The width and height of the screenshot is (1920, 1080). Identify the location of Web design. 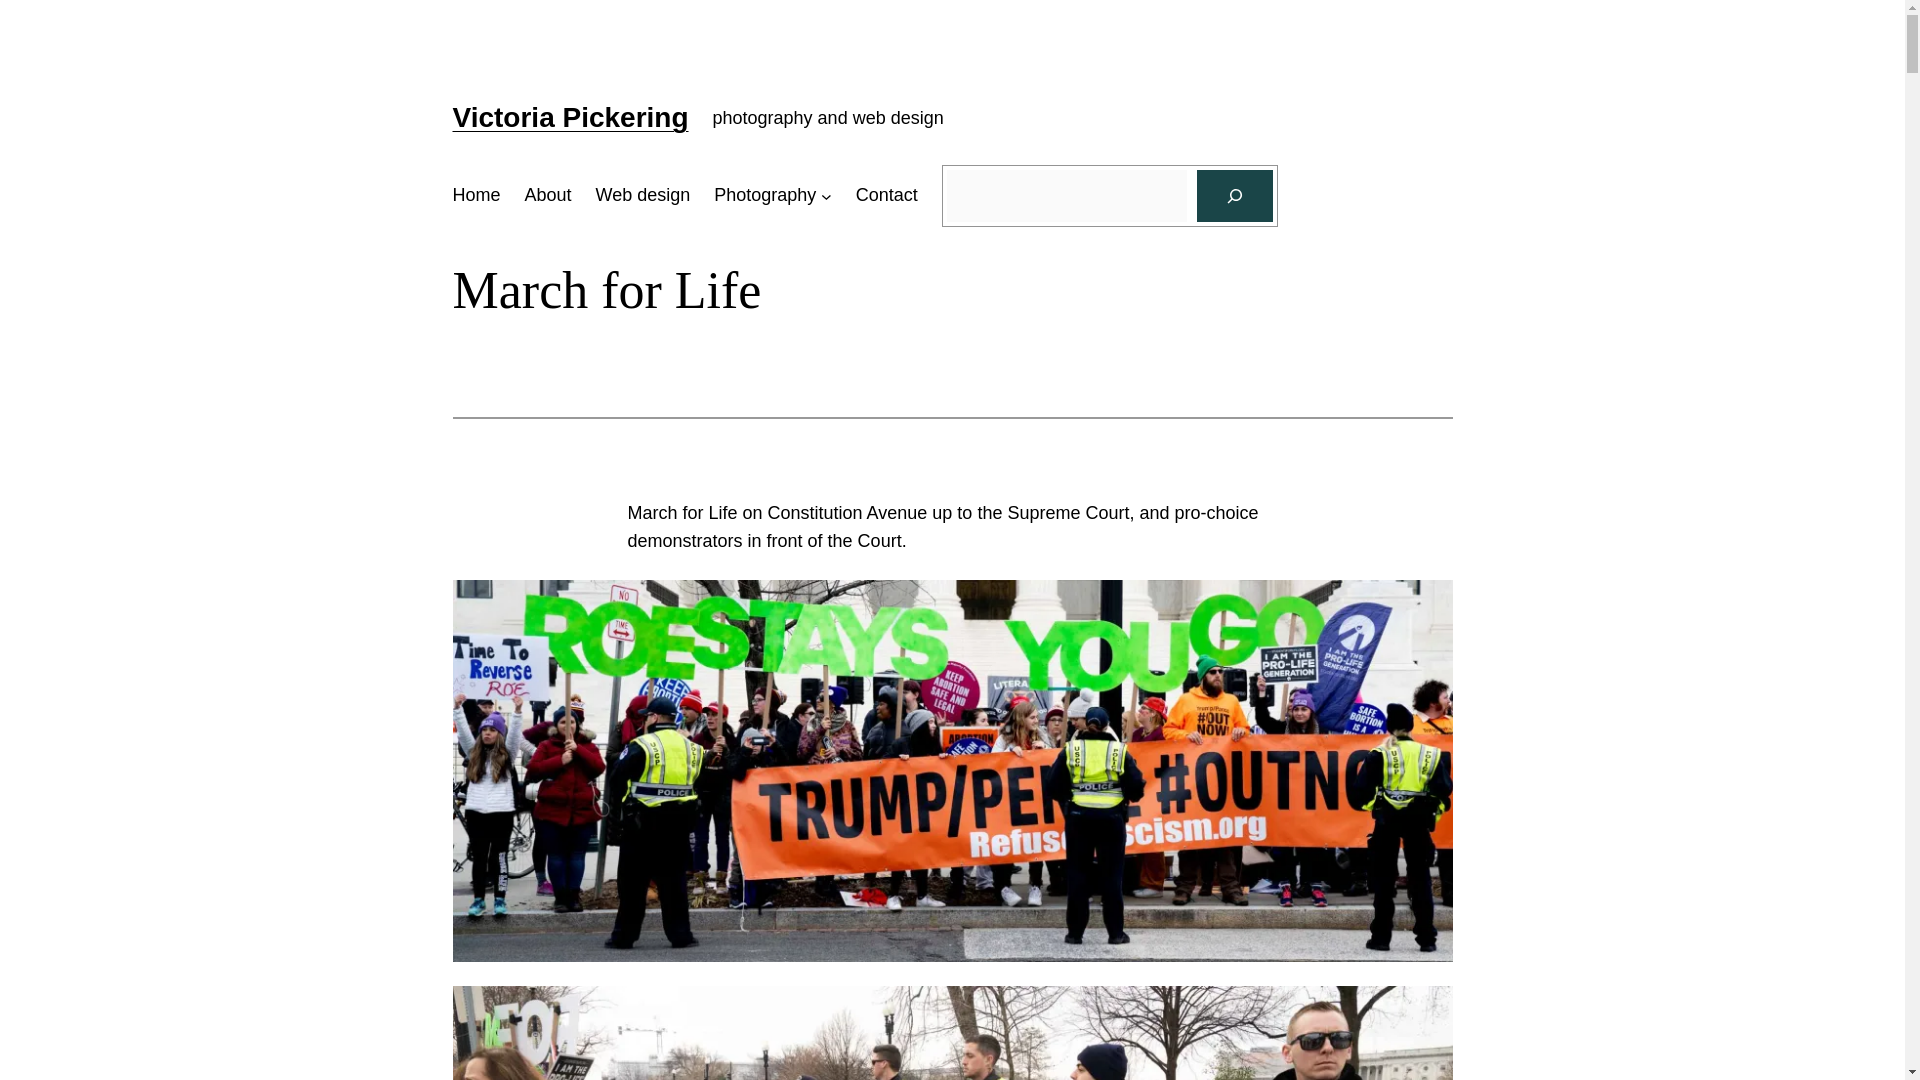
(643, 195).